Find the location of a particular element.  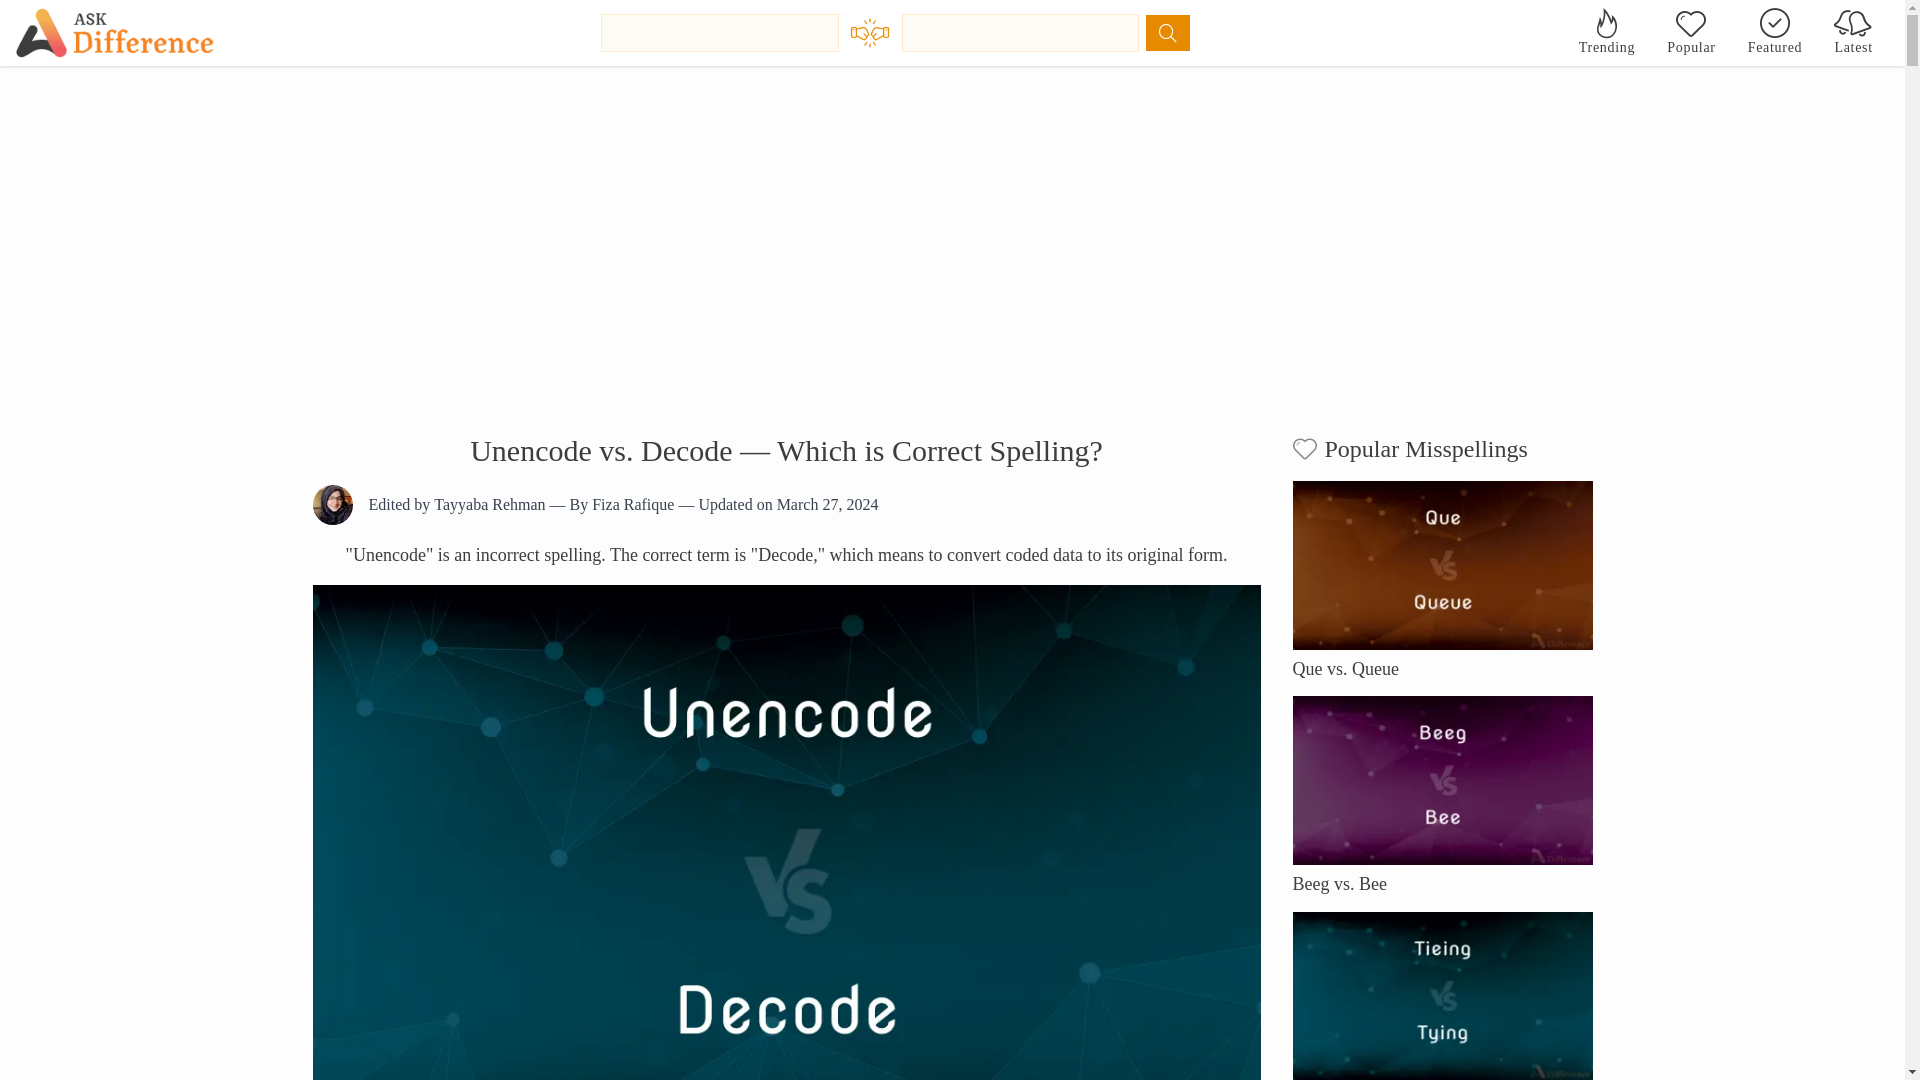

Popular is located at coordinates (1691, 32).